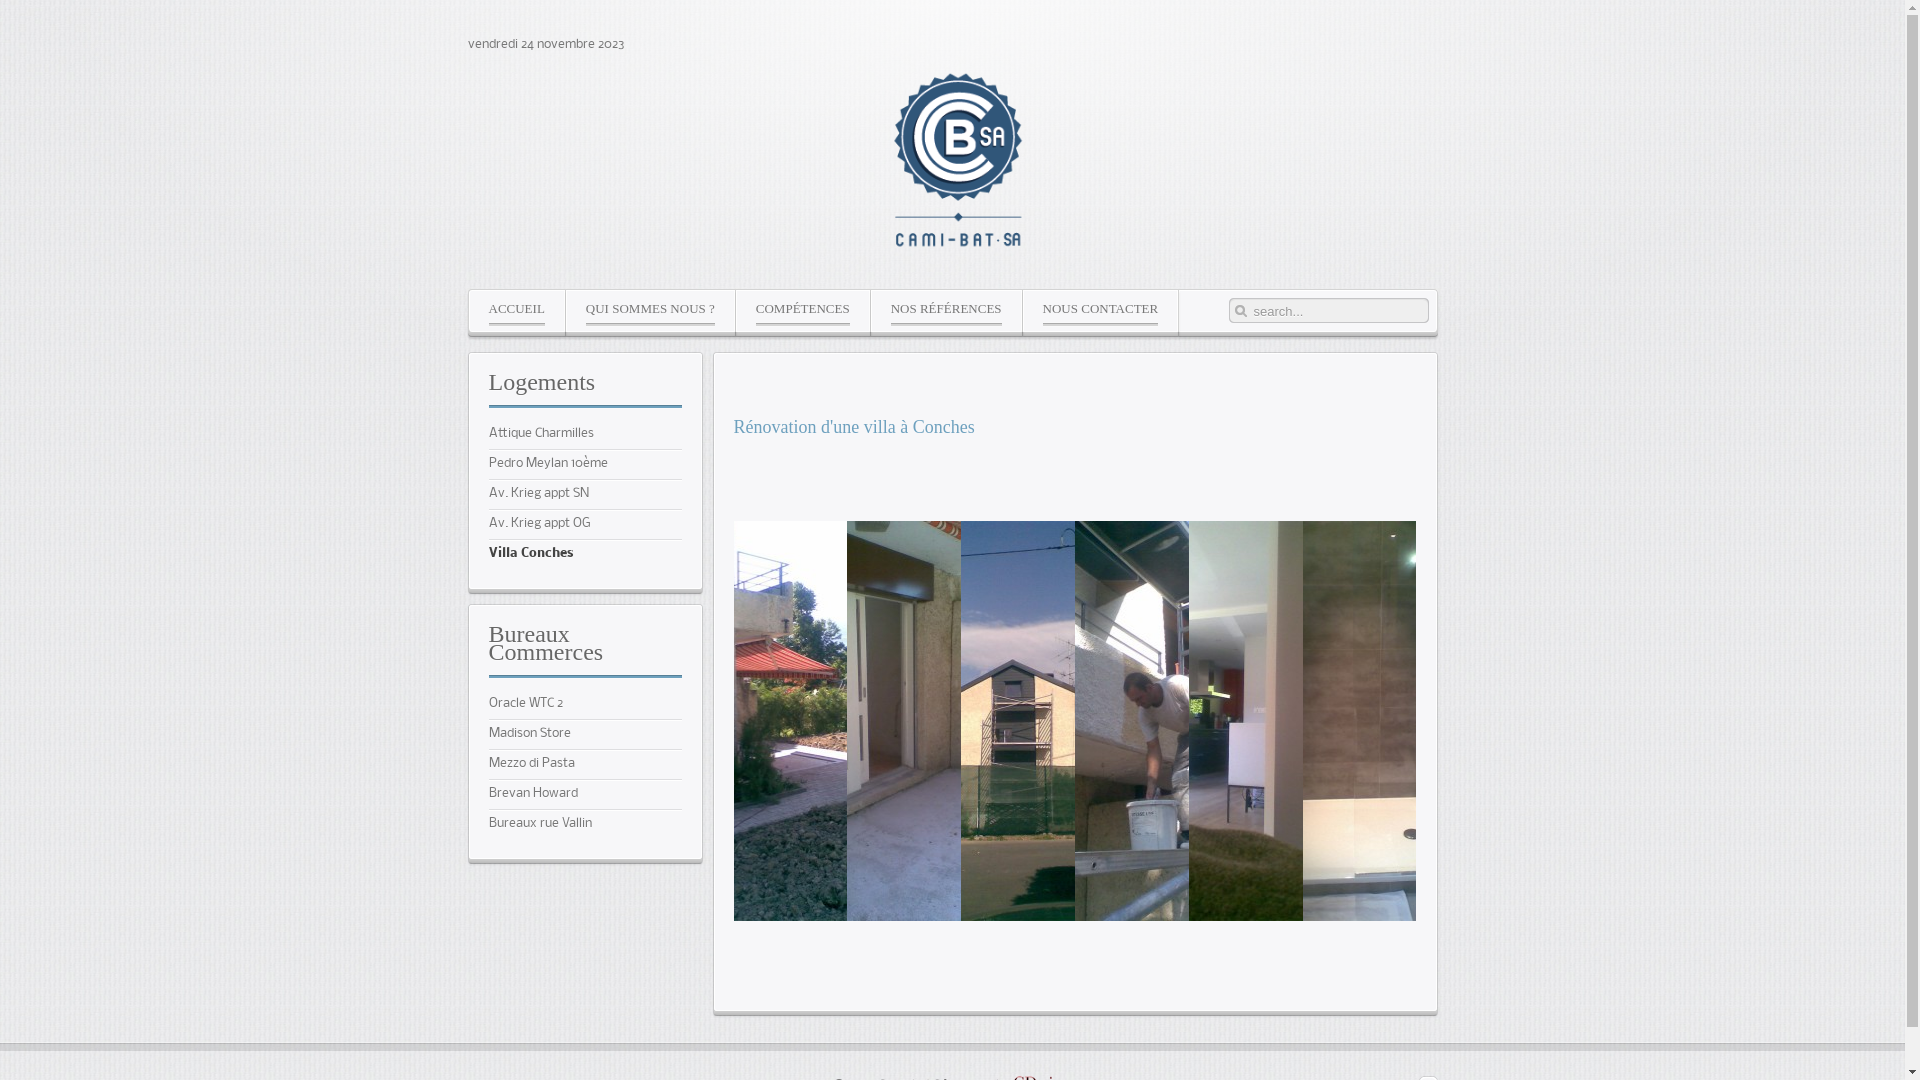 This screenshot has width=1920, height=1080. I want to click on Reset, so click(5, 4).